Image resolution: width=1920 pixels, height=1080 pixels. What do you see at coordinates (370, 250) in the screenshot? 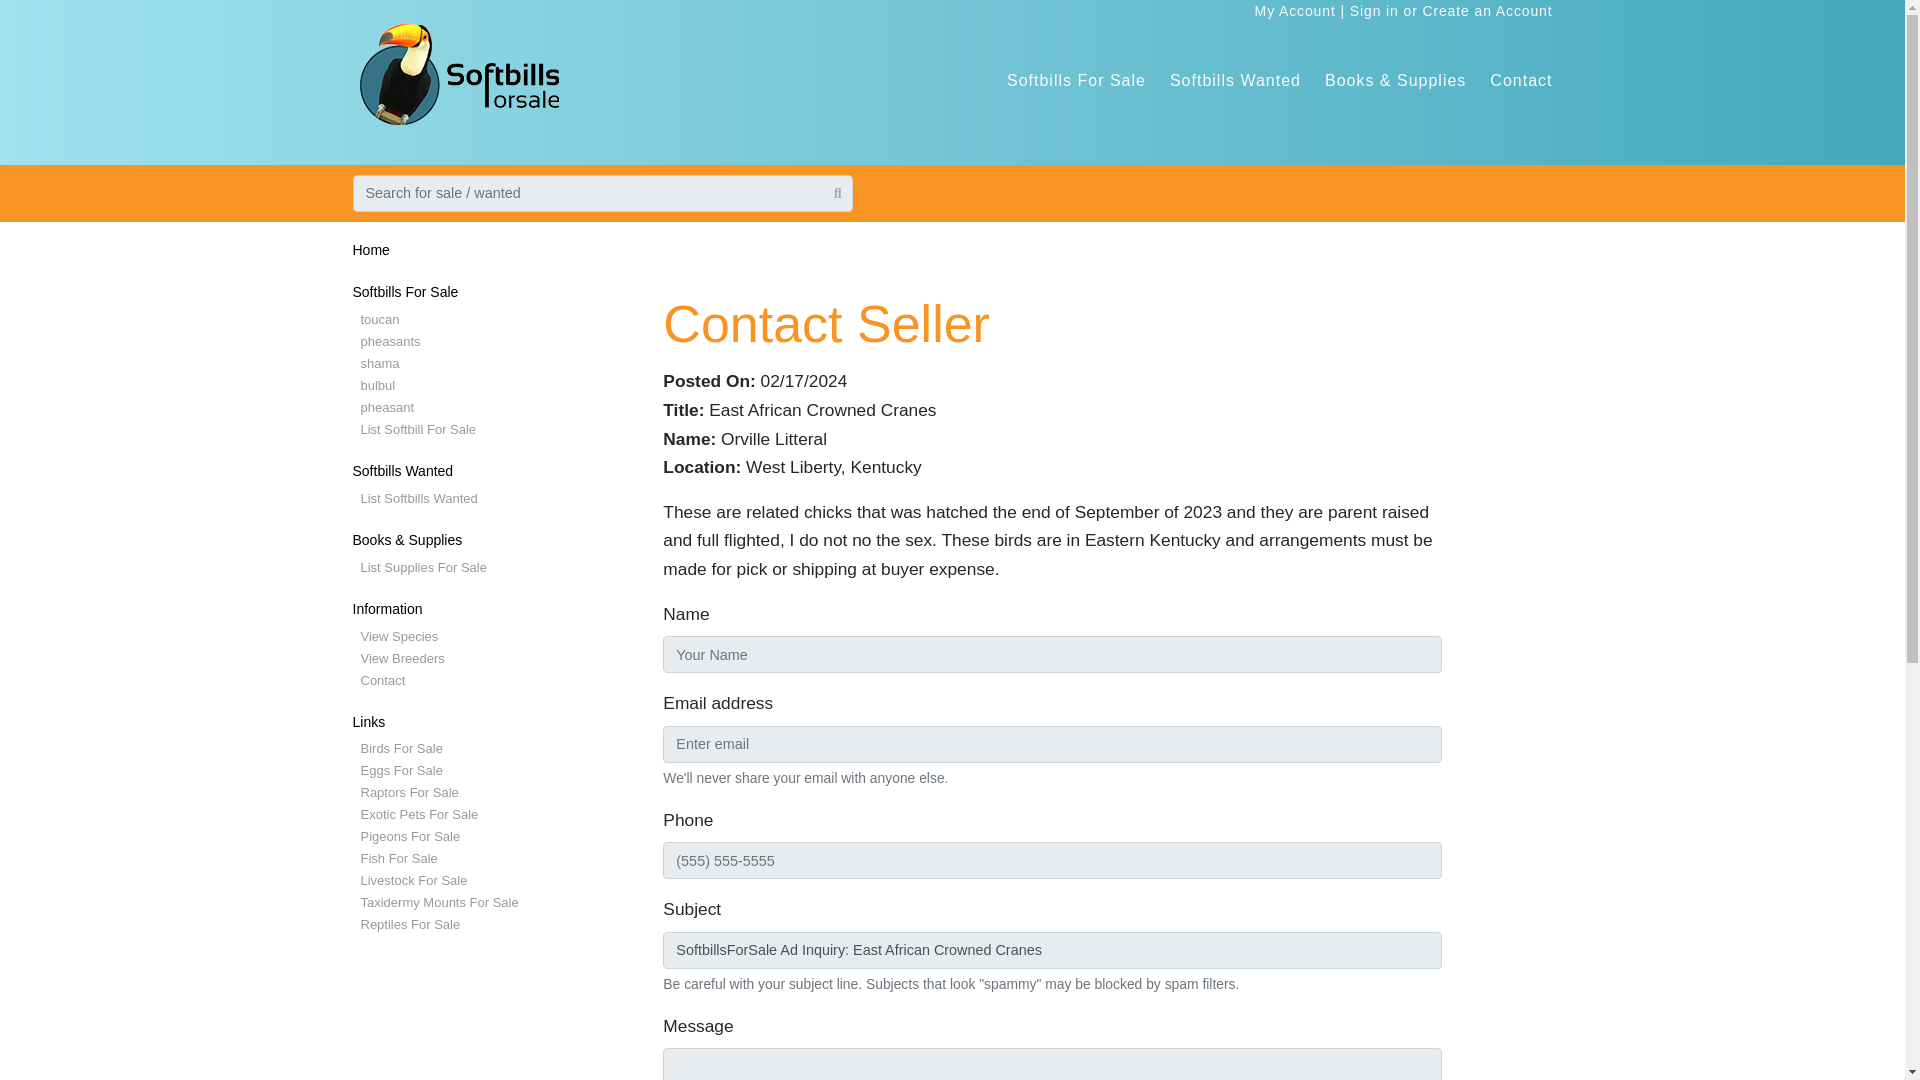
I see `Home` at bounding box center [370, 250].